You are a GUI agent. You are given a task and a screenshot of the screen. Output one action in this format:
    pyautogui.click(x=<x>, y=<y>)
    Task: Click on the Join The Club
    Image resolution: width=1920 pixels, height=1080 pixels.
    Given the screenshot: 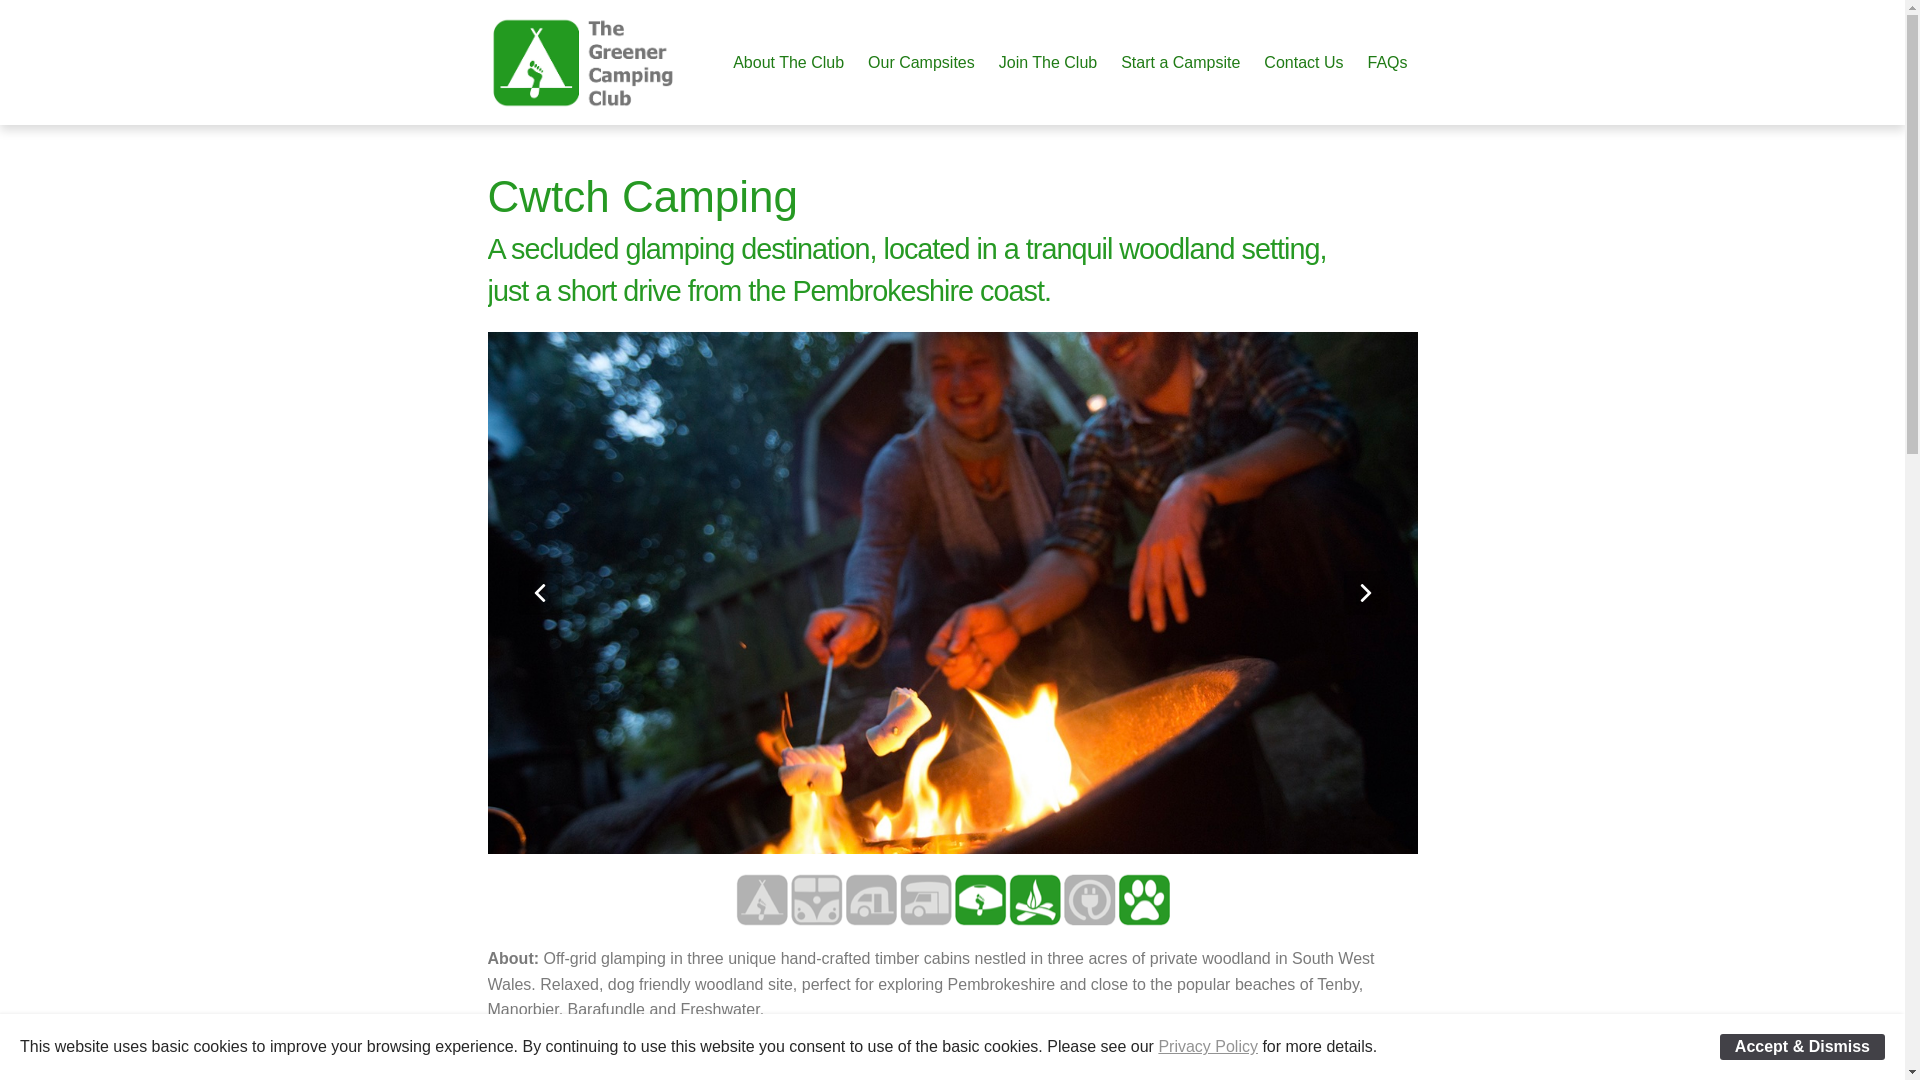 What is the action you would take?
    pyautogui.click(x=1048, y=62)
    